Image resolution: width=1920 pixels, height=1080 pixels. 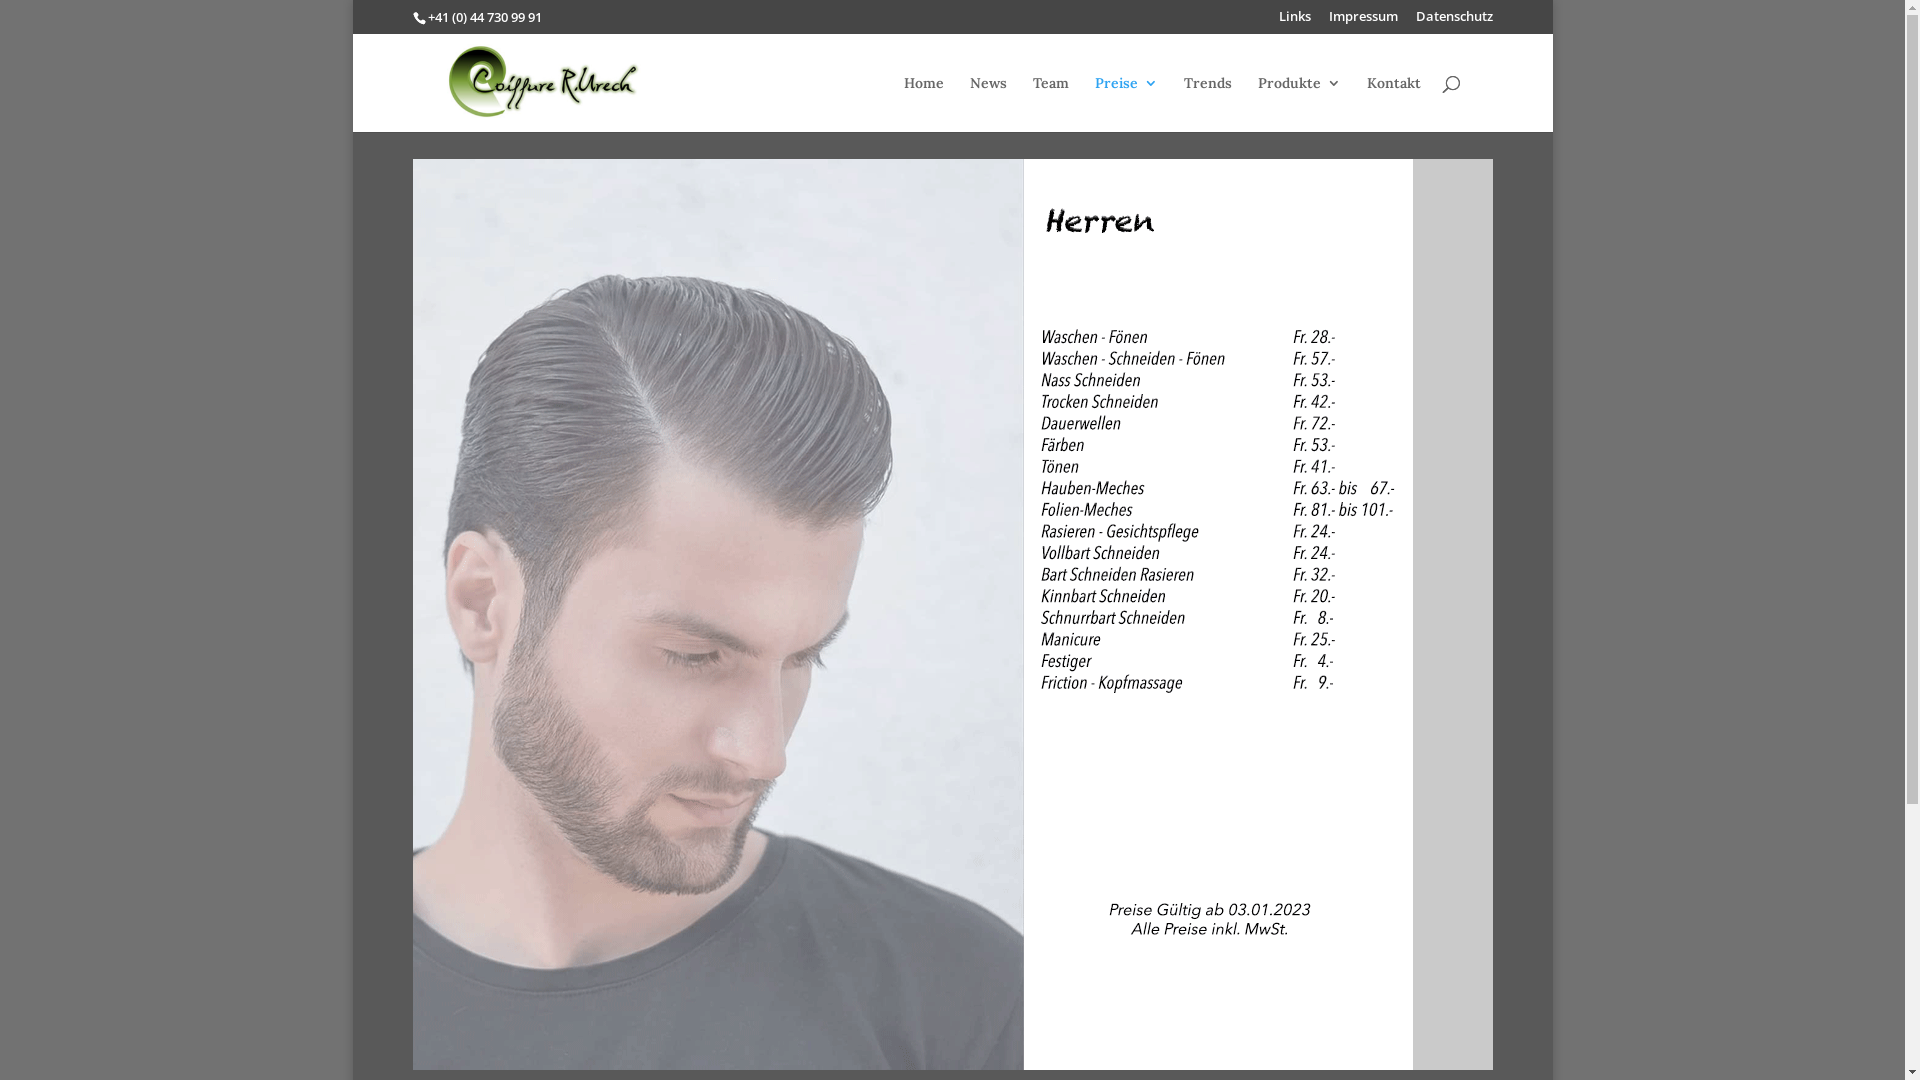 What do you see at coordinates (1126, 104) in the screenshot?
I see `Preise` at bounding box center [1126, 104].